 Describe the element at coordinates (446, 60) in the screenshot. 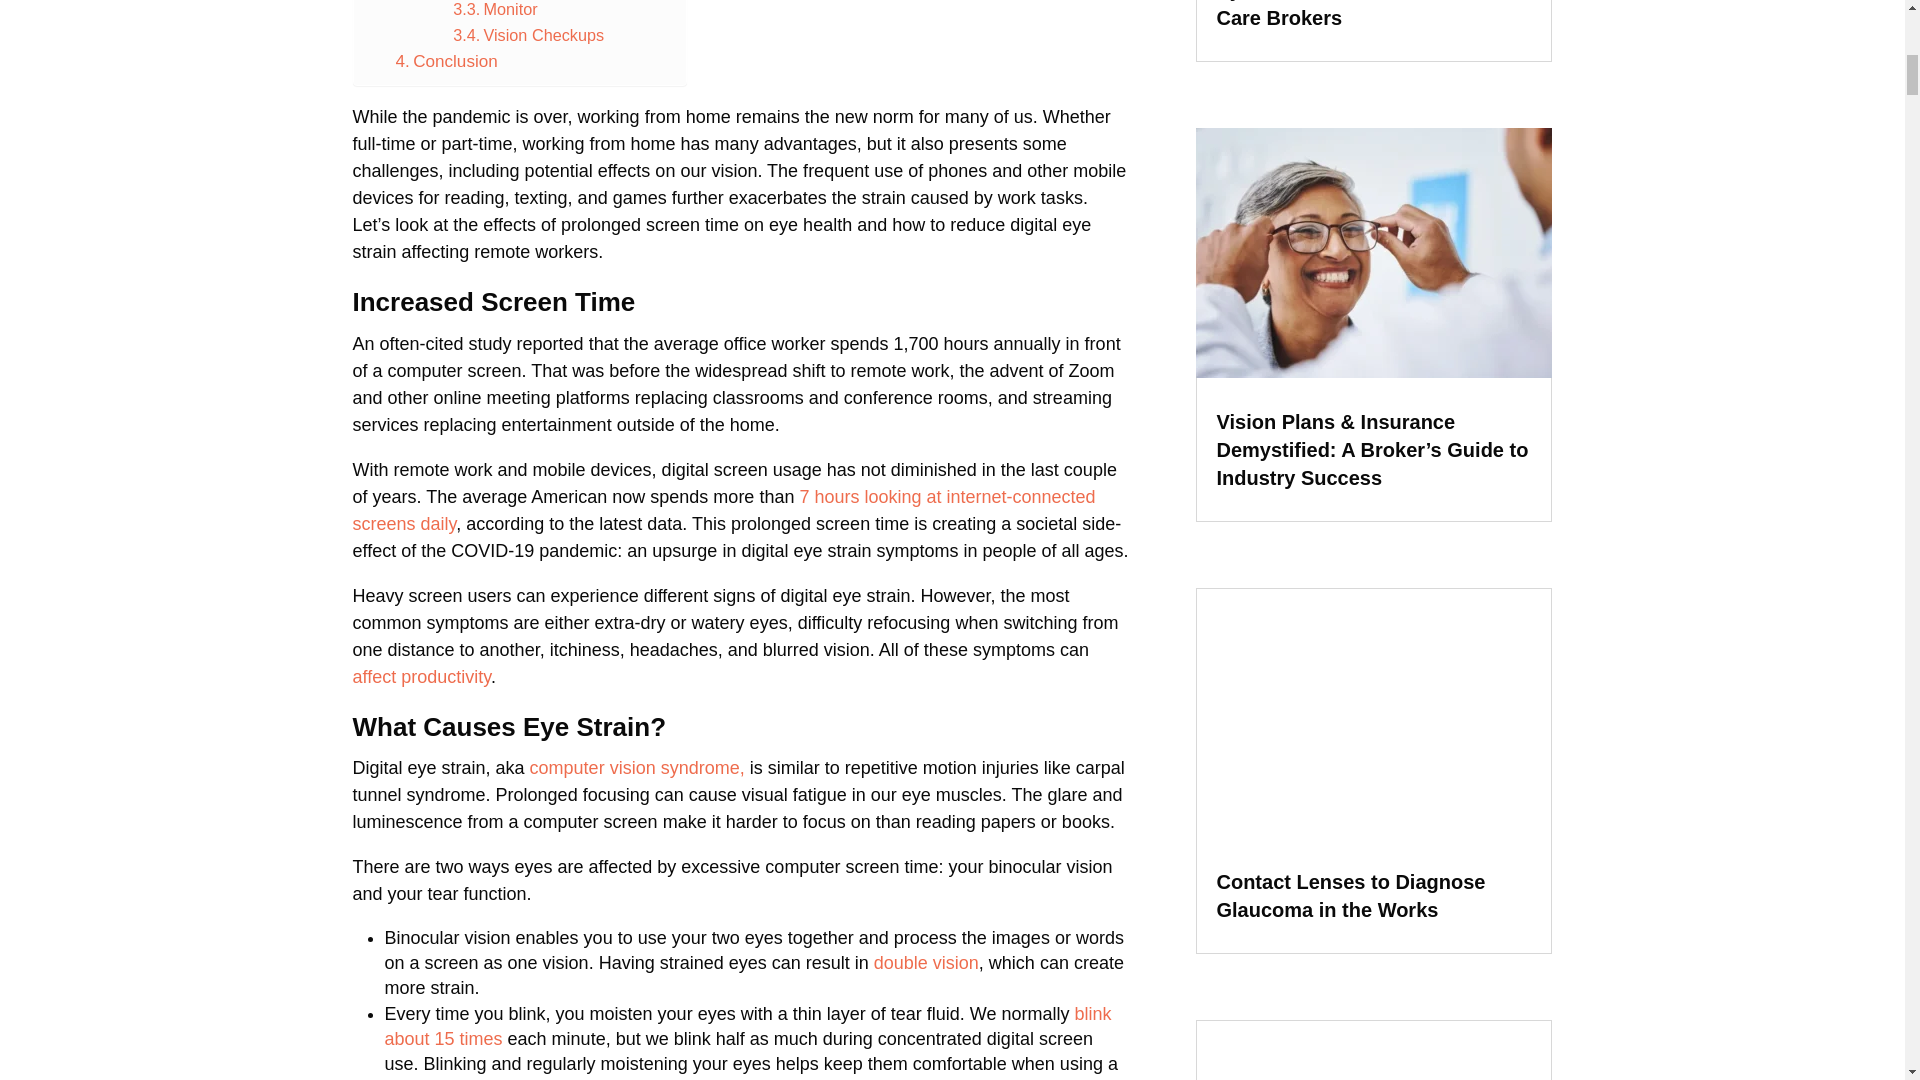

I see `Conclusion` at that location.